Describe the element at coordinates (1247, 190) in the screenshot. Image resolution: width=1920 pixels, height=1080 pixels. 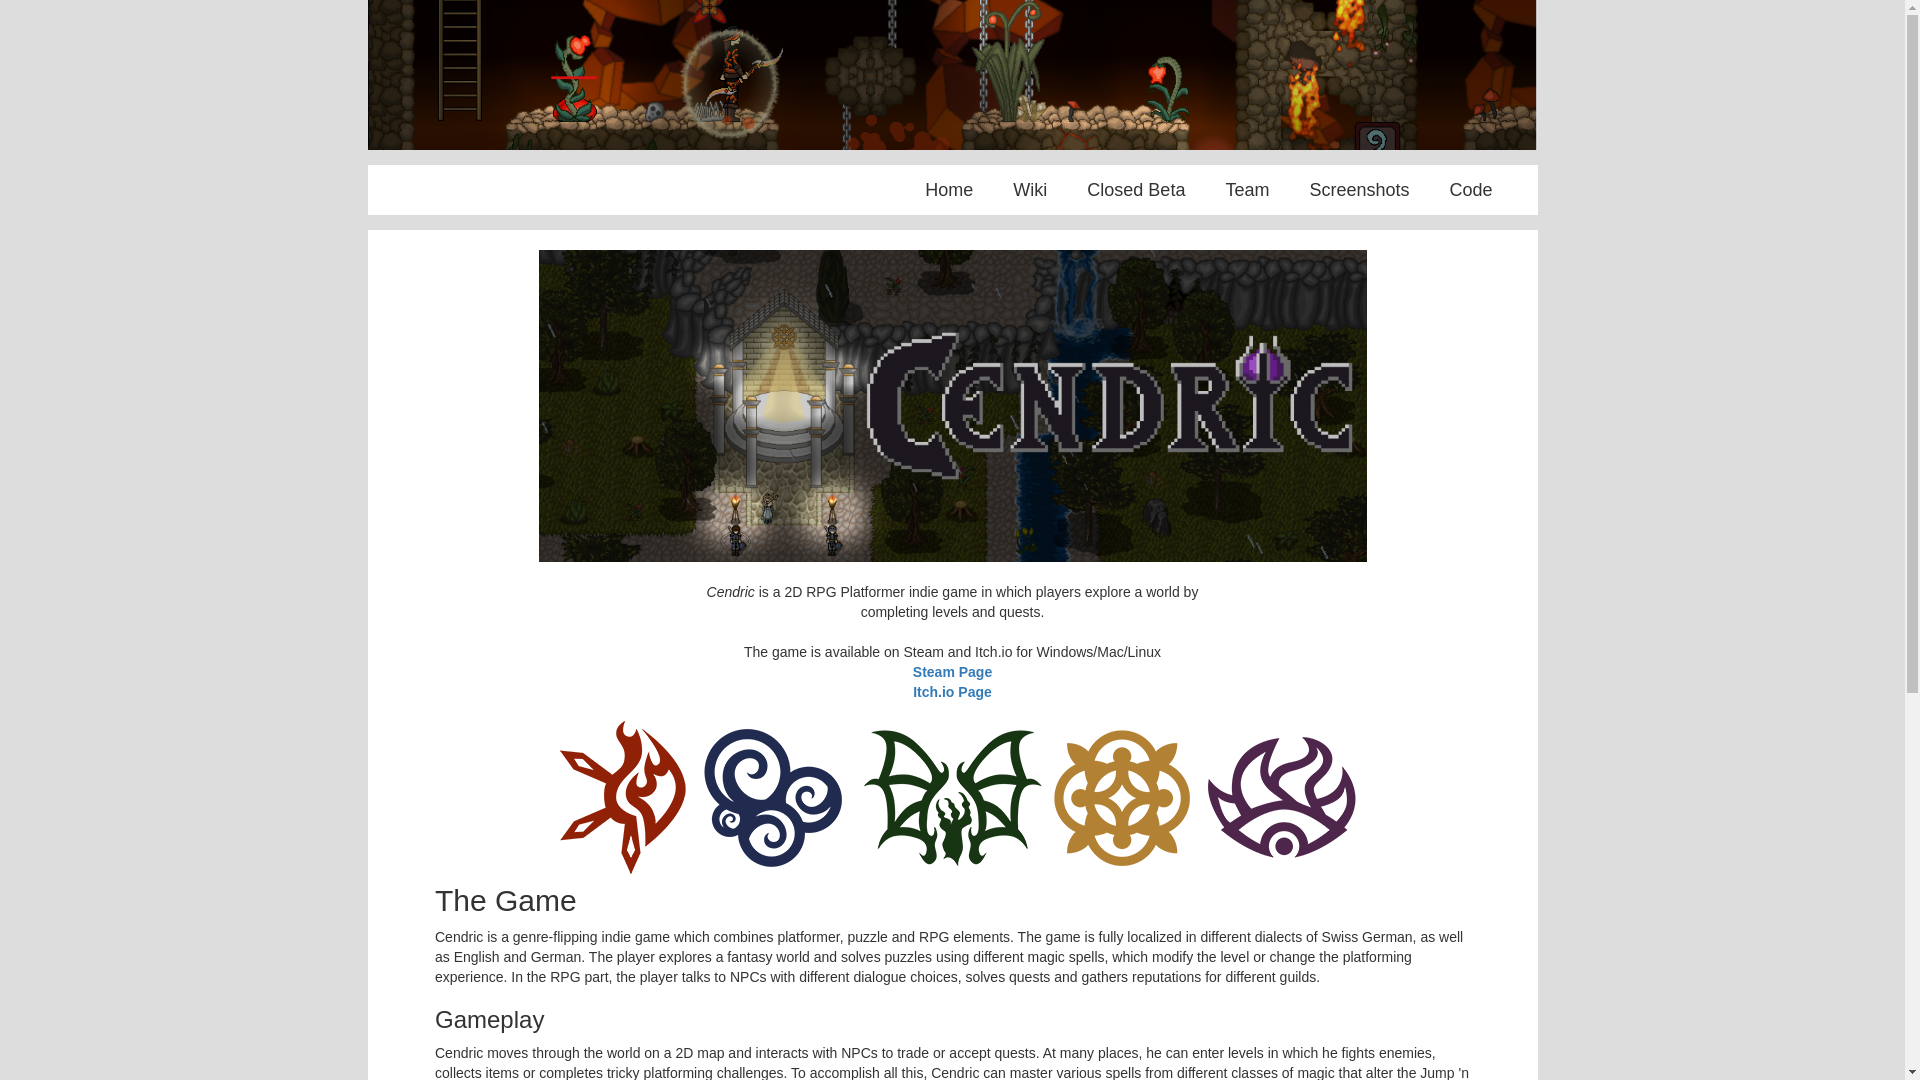
I see `Team` at that location.